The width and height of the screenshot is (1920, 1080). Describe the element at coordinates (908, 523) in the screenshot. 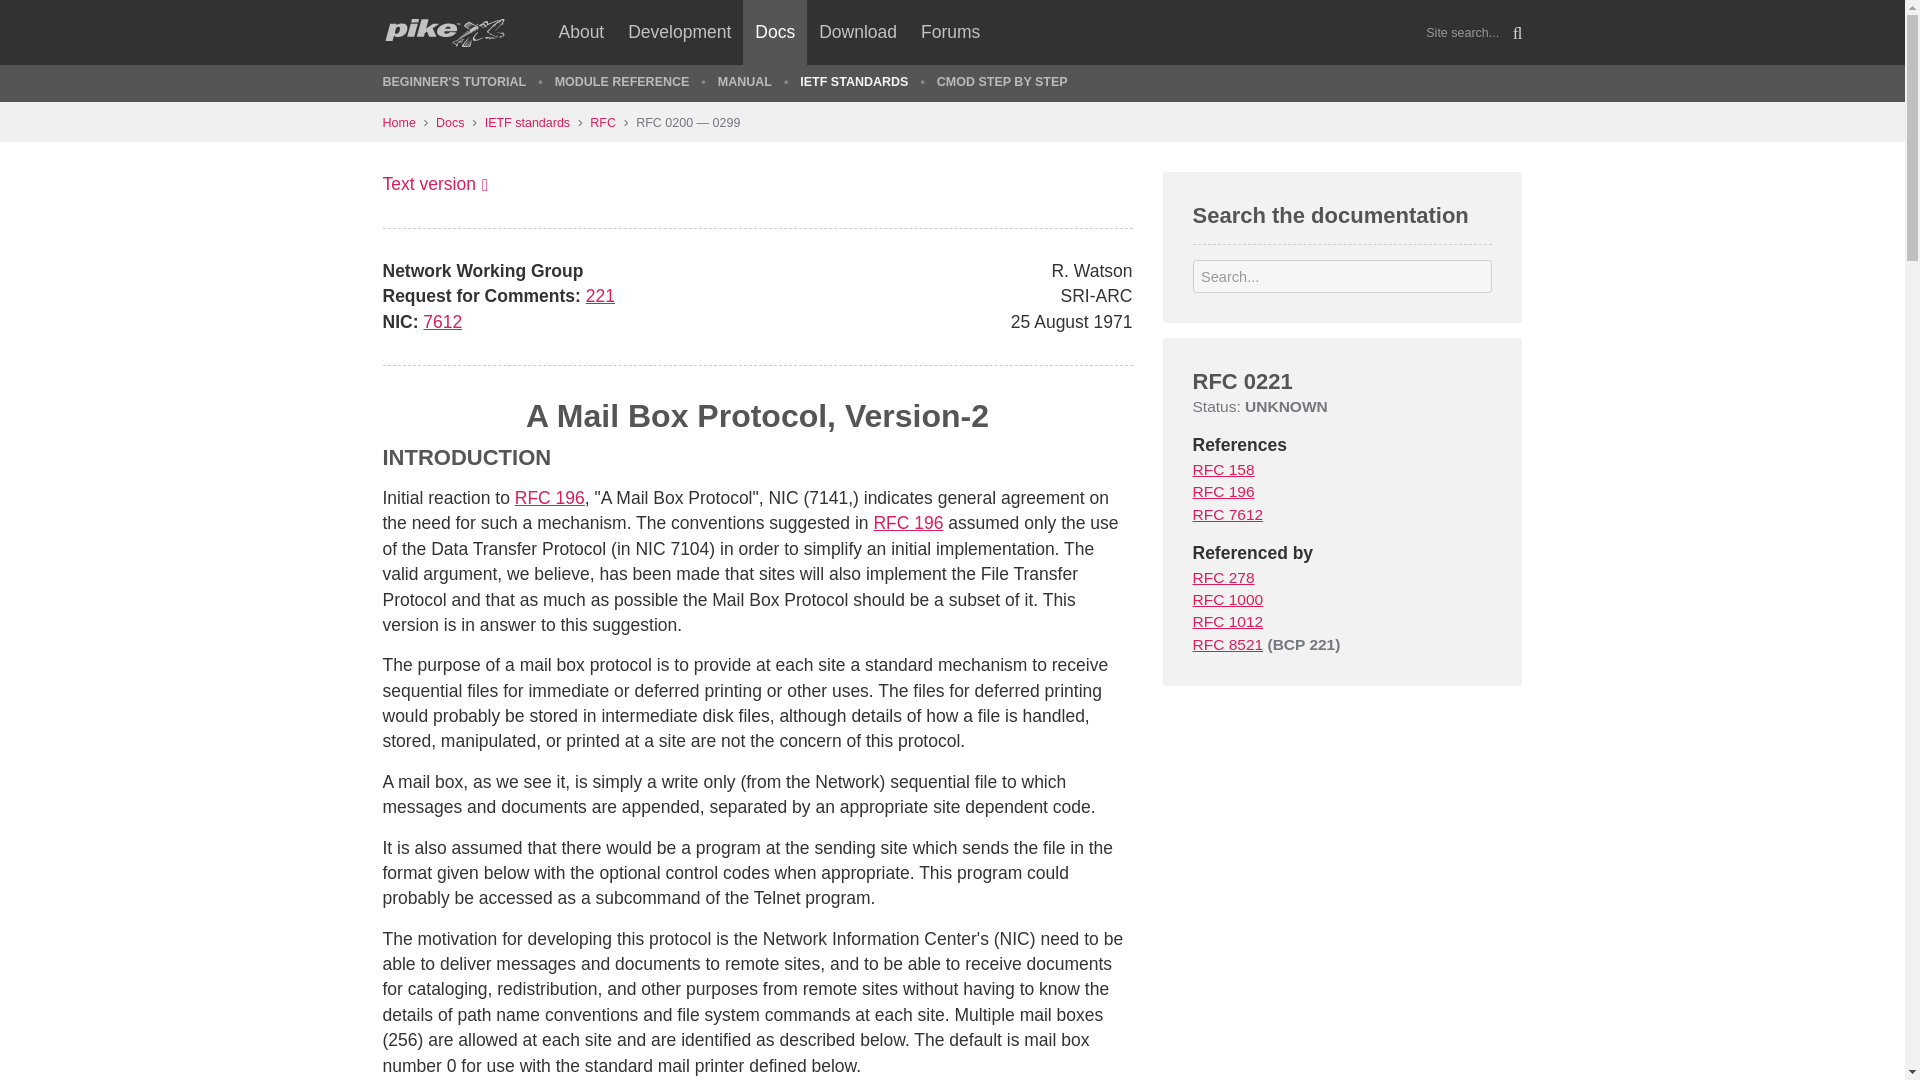

I see `RFC 196` at that location.